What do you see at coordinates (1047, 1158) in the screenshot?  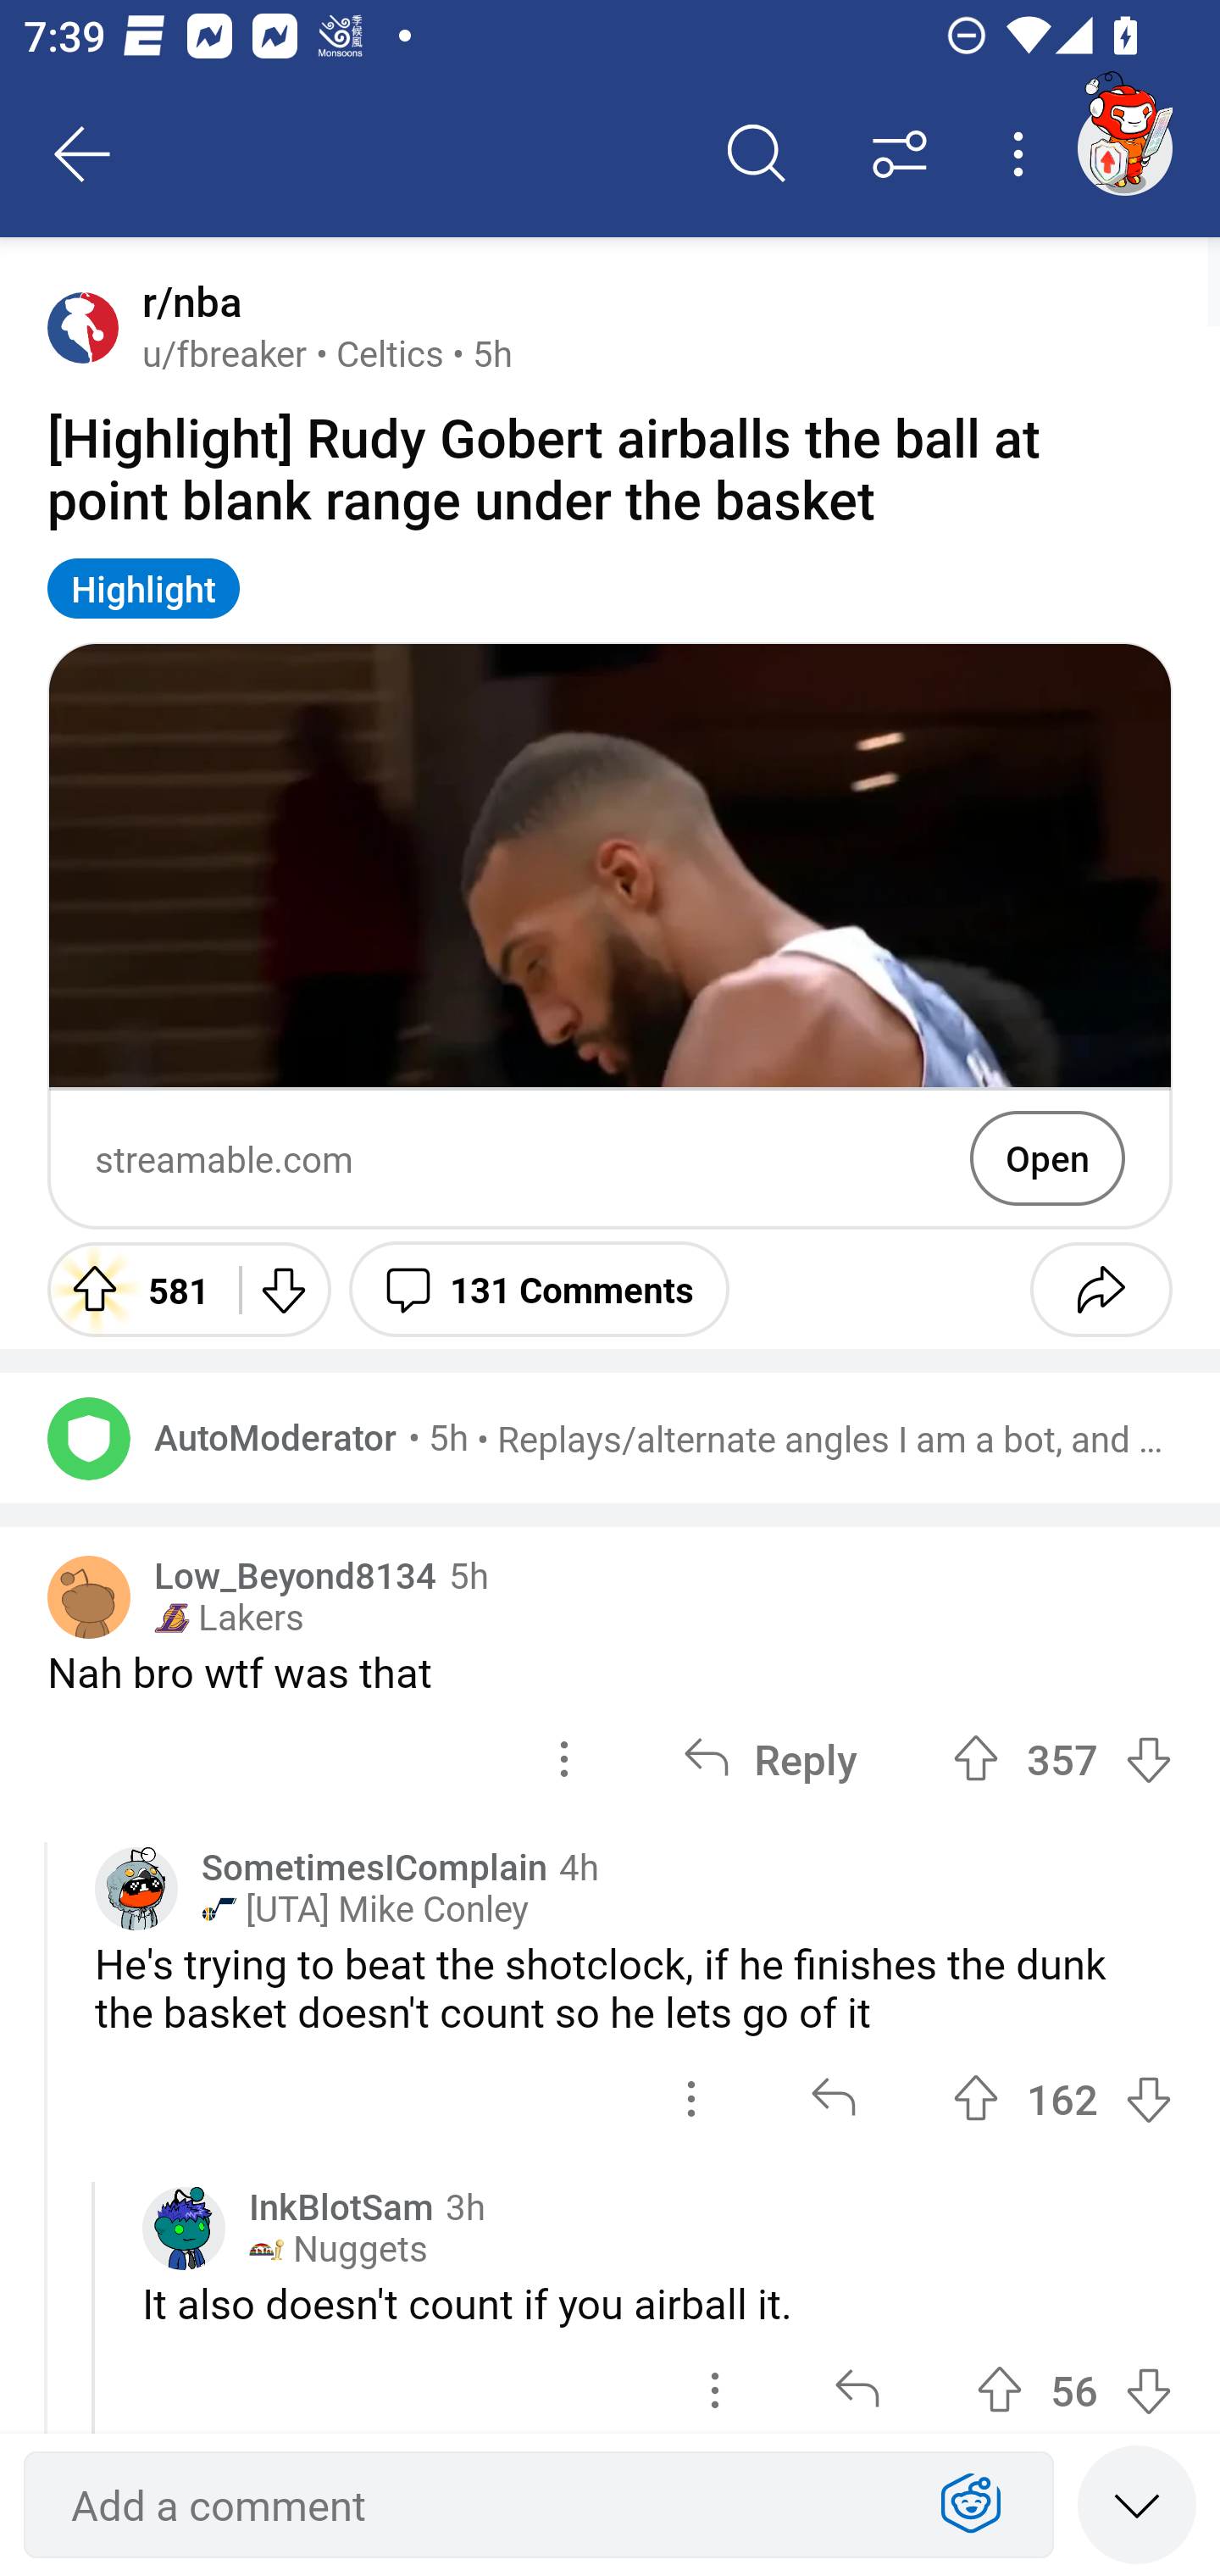 I see `Open` at bounding box center [1047, 1158].